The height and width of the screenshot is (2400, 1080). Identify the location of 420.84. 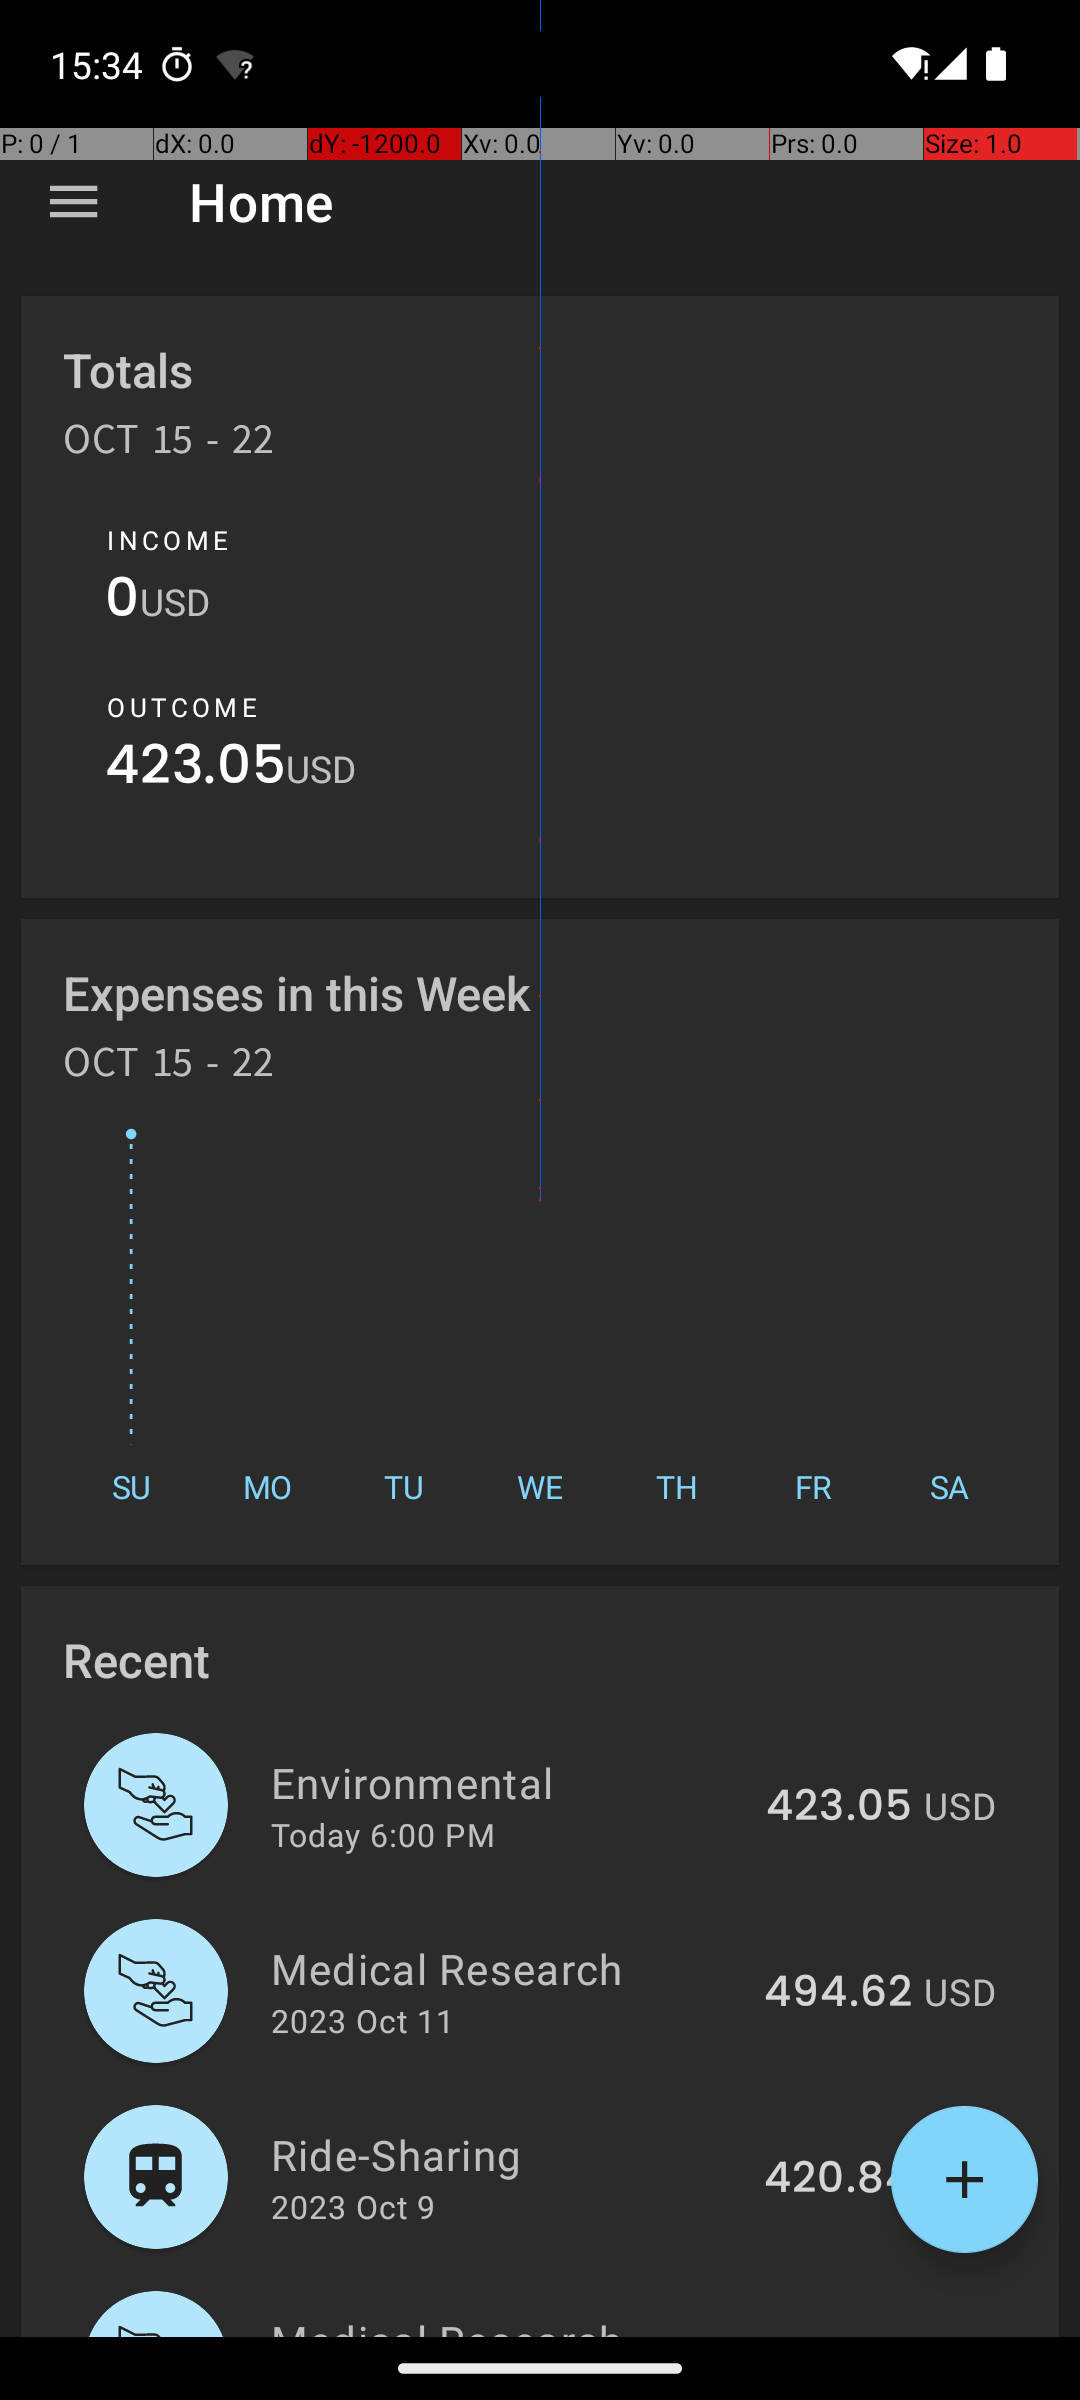
(838, 2179).